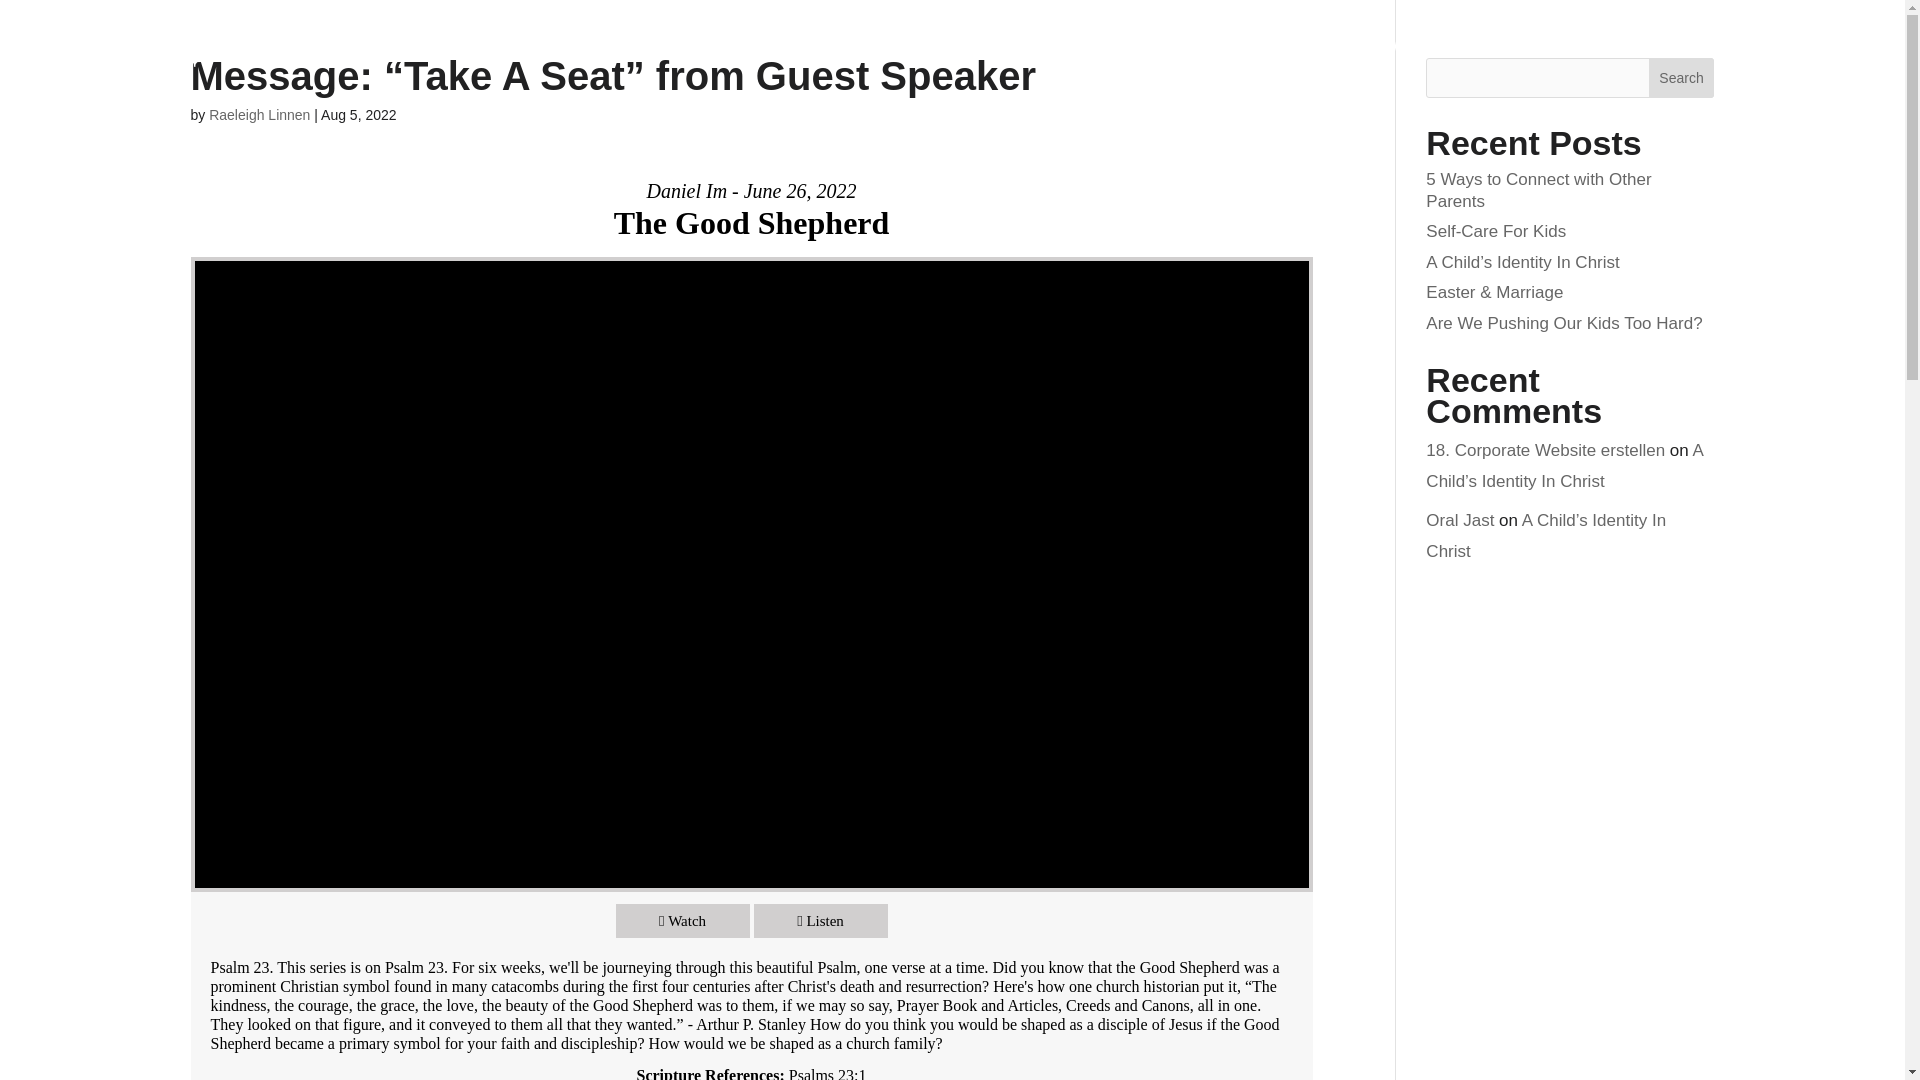 This screenshot has height=1080, width=1920. Describe the element at coordinates (1682, 78) in the screenshot. I see `Search` at that location.